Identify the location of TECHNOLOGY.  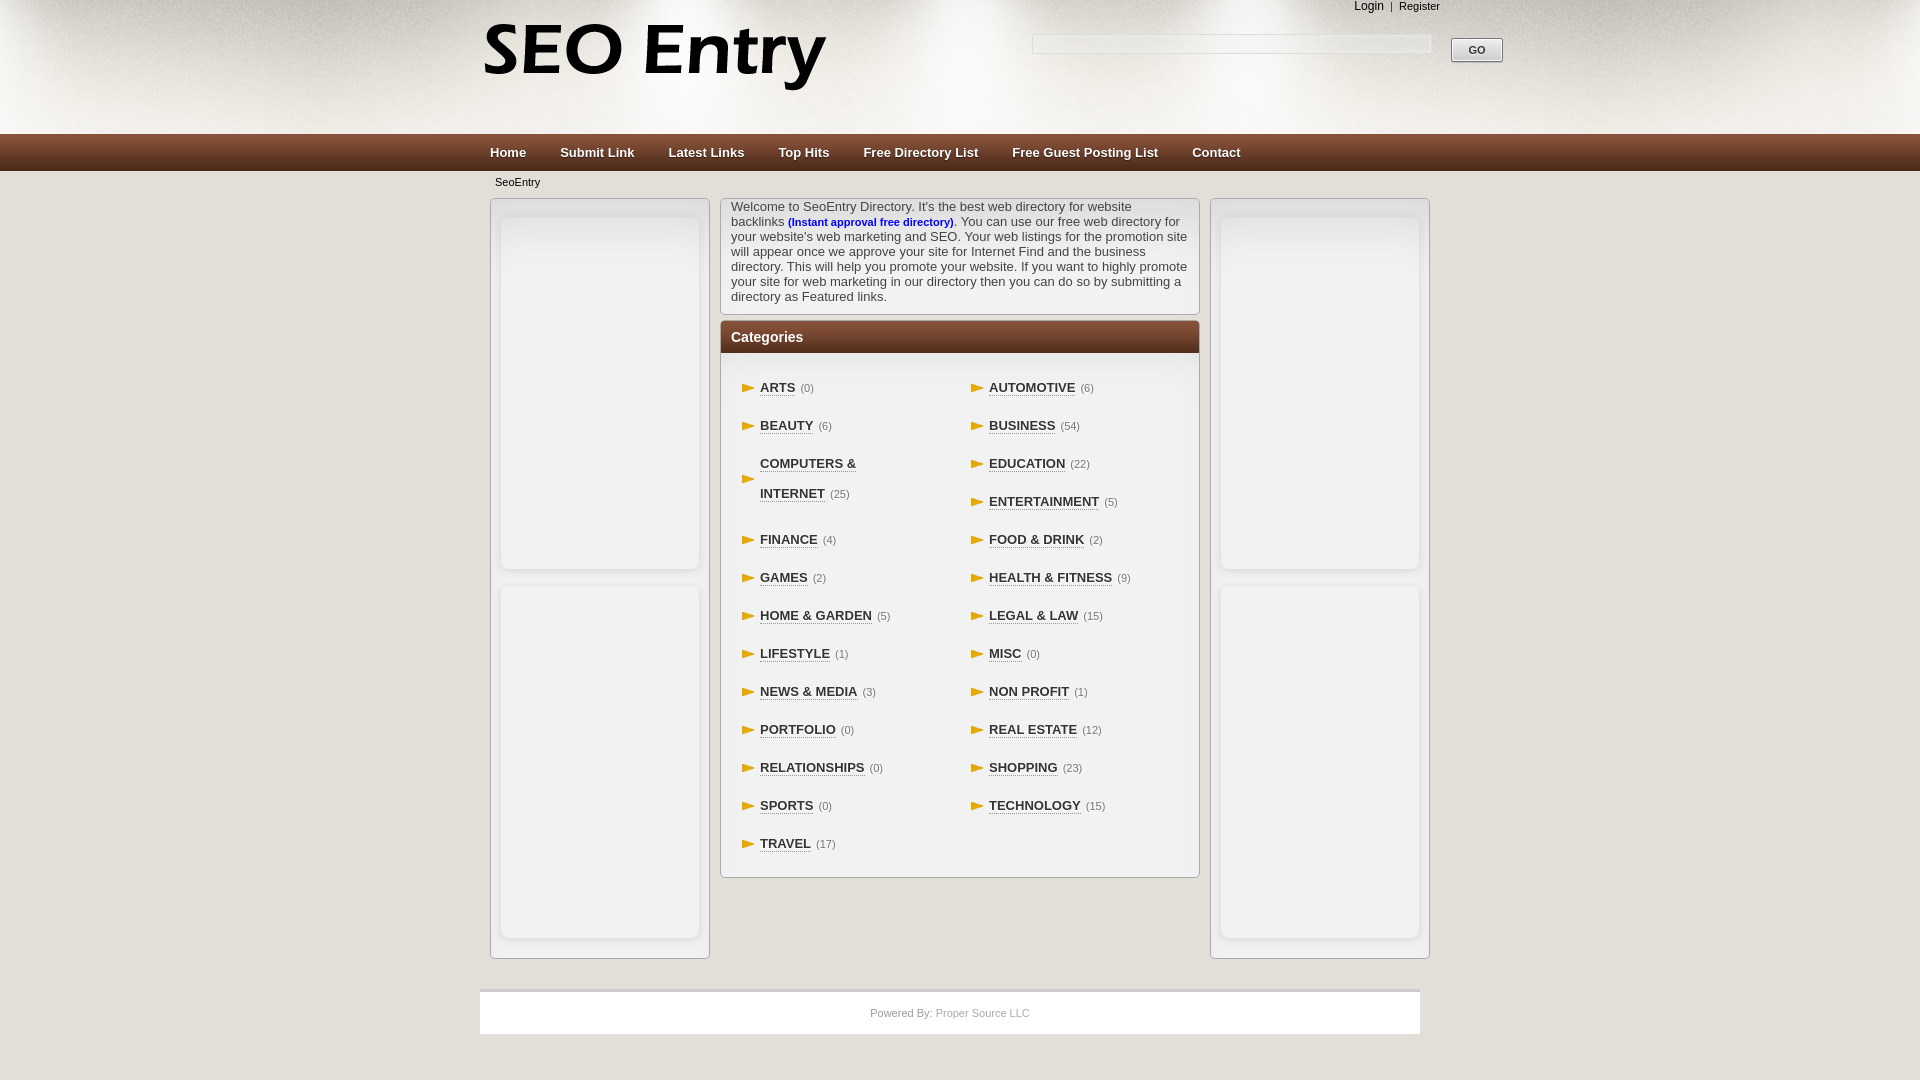
(1034, 806).